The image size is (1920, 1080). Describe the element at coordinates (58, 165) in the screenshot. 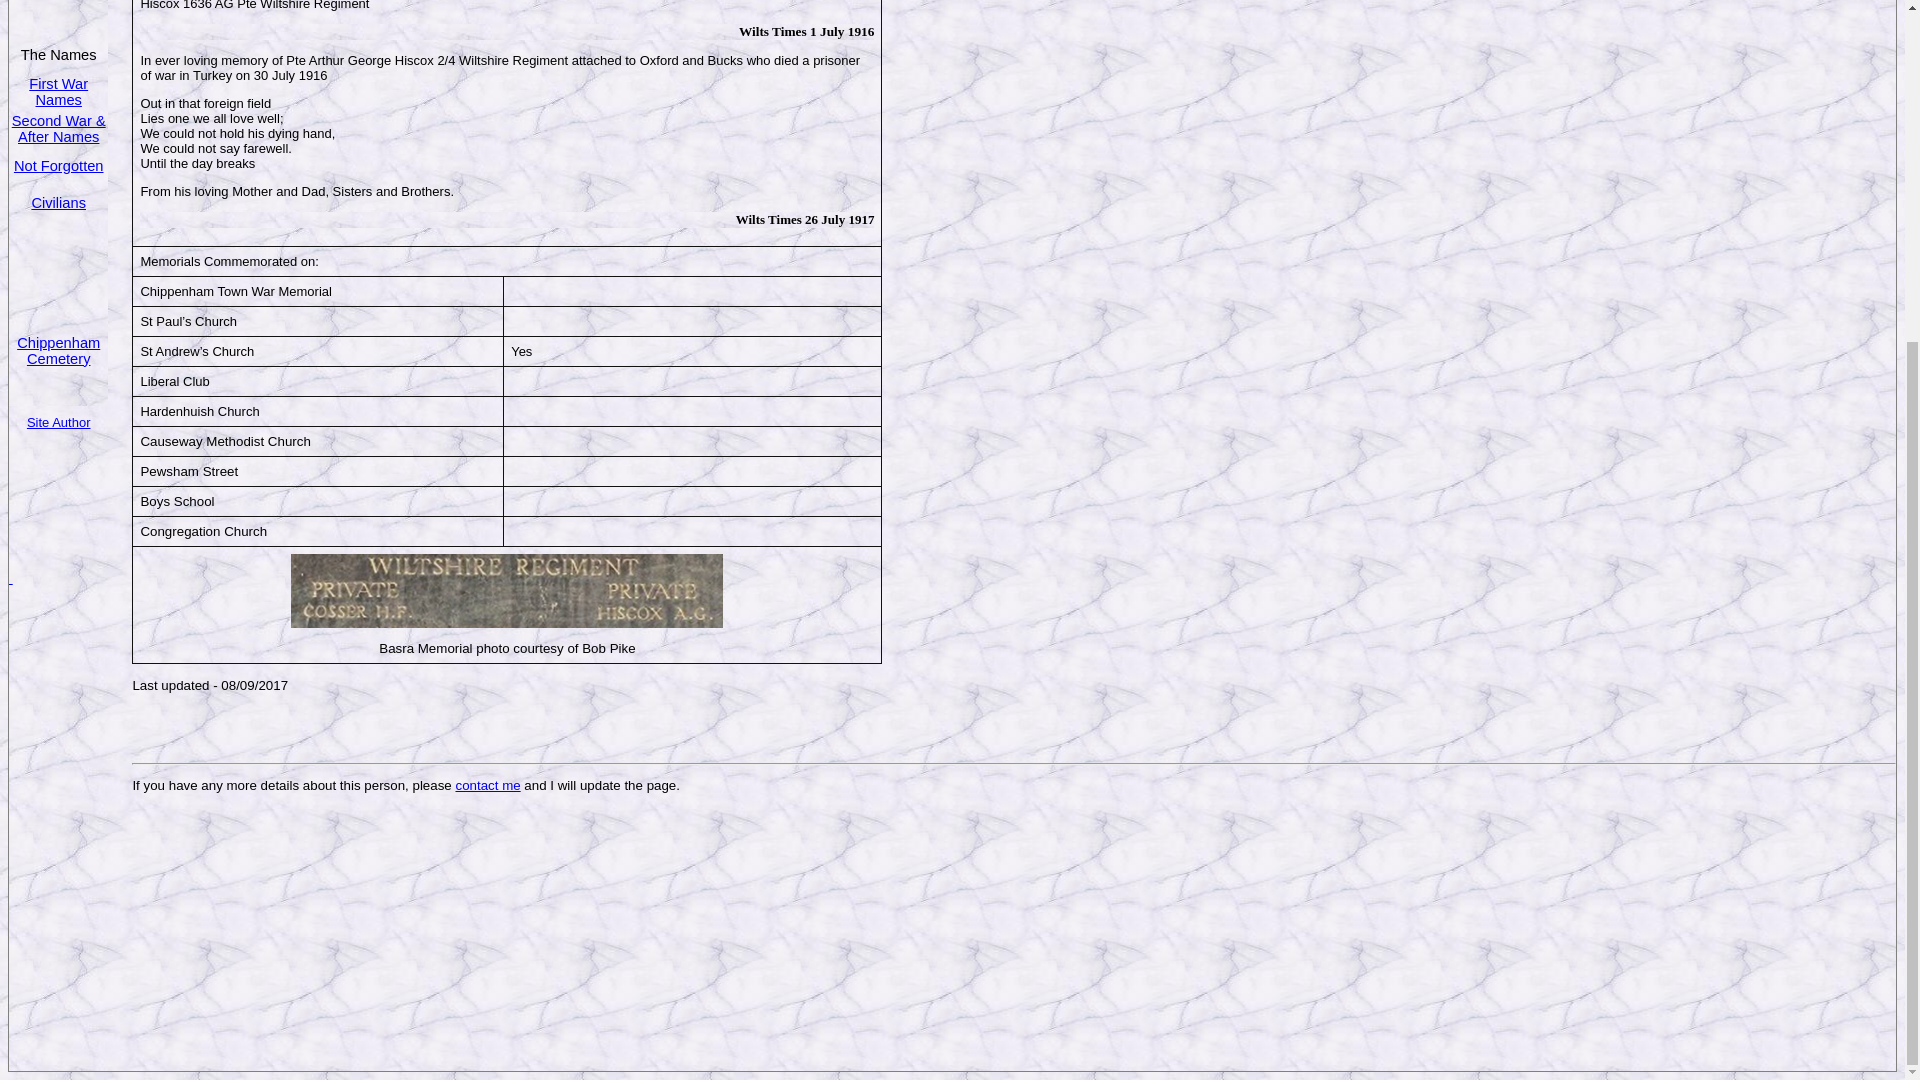

I see `Not Forgotten` at that location.